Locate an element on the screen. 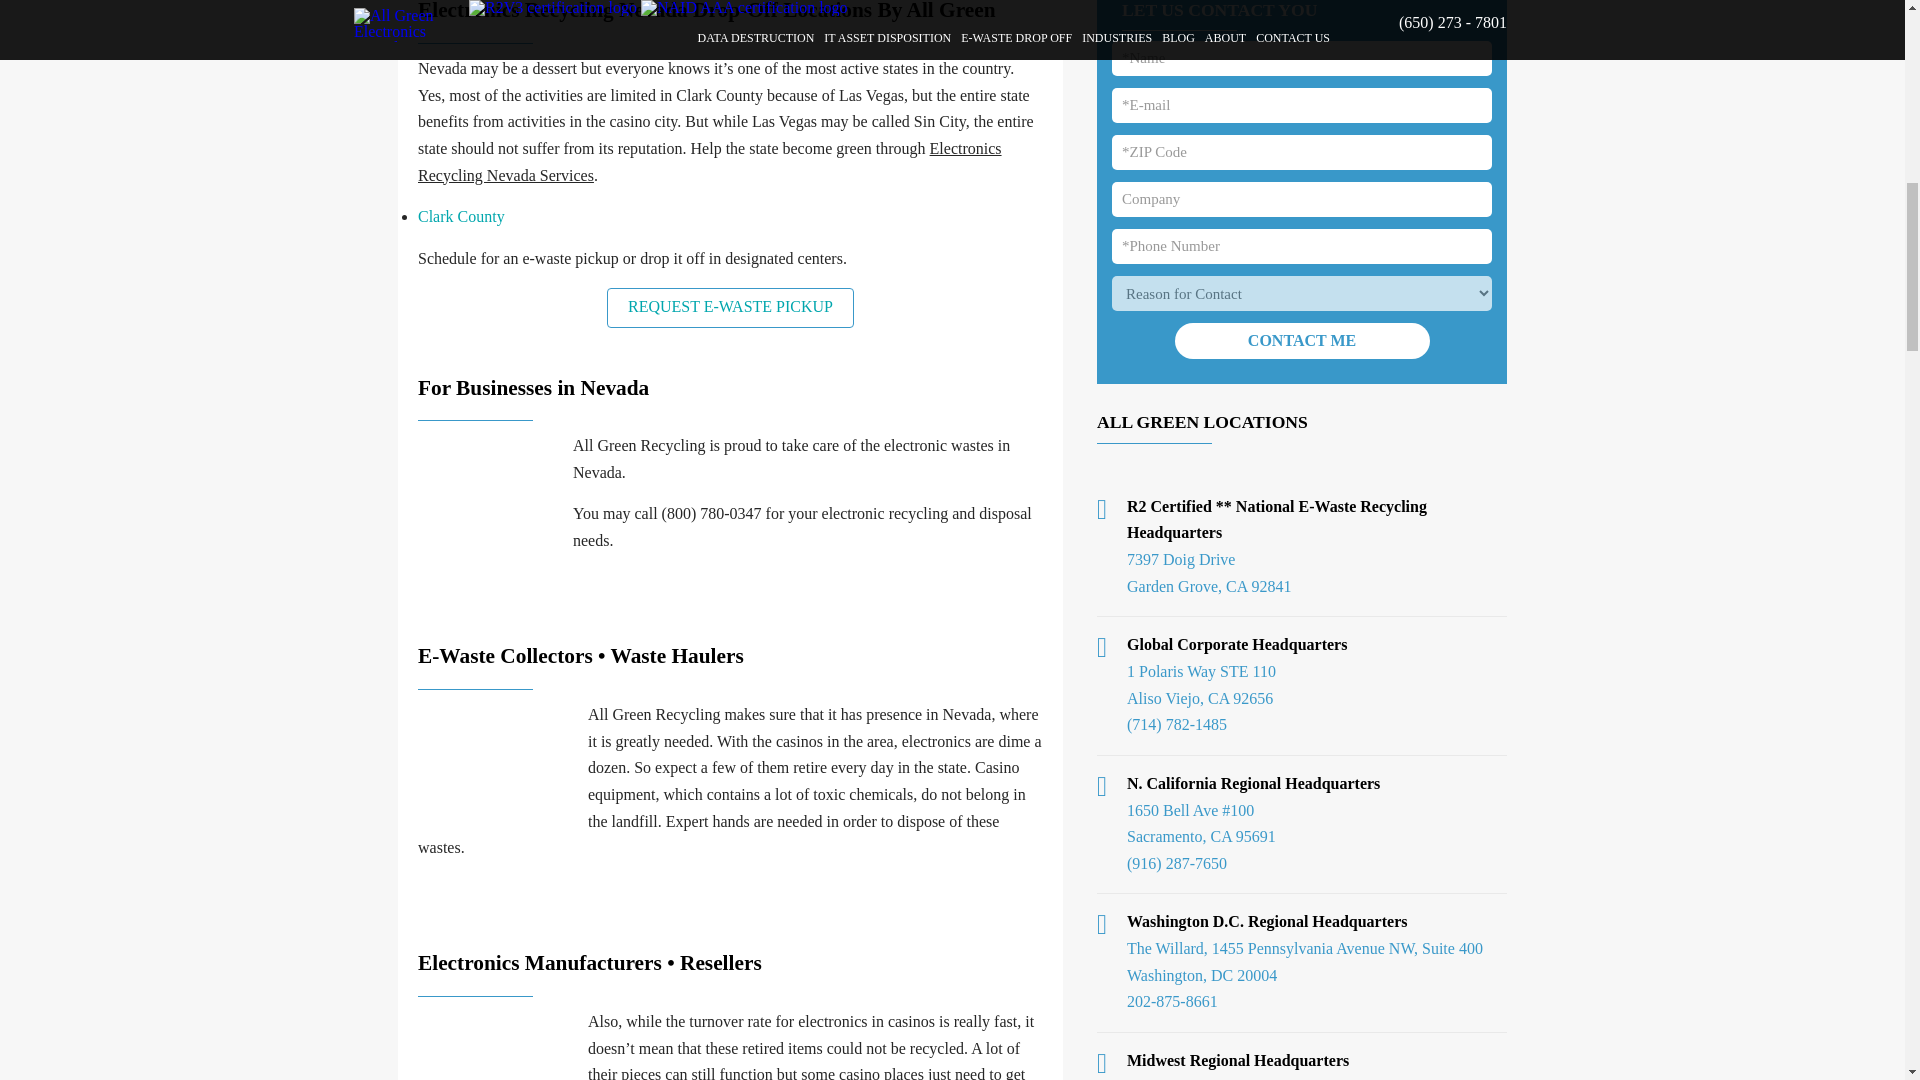 The width and height of the screenshot is (1920, 1080). REQUEST E-WASTE PICKUP is located at coordinates (730, 308).